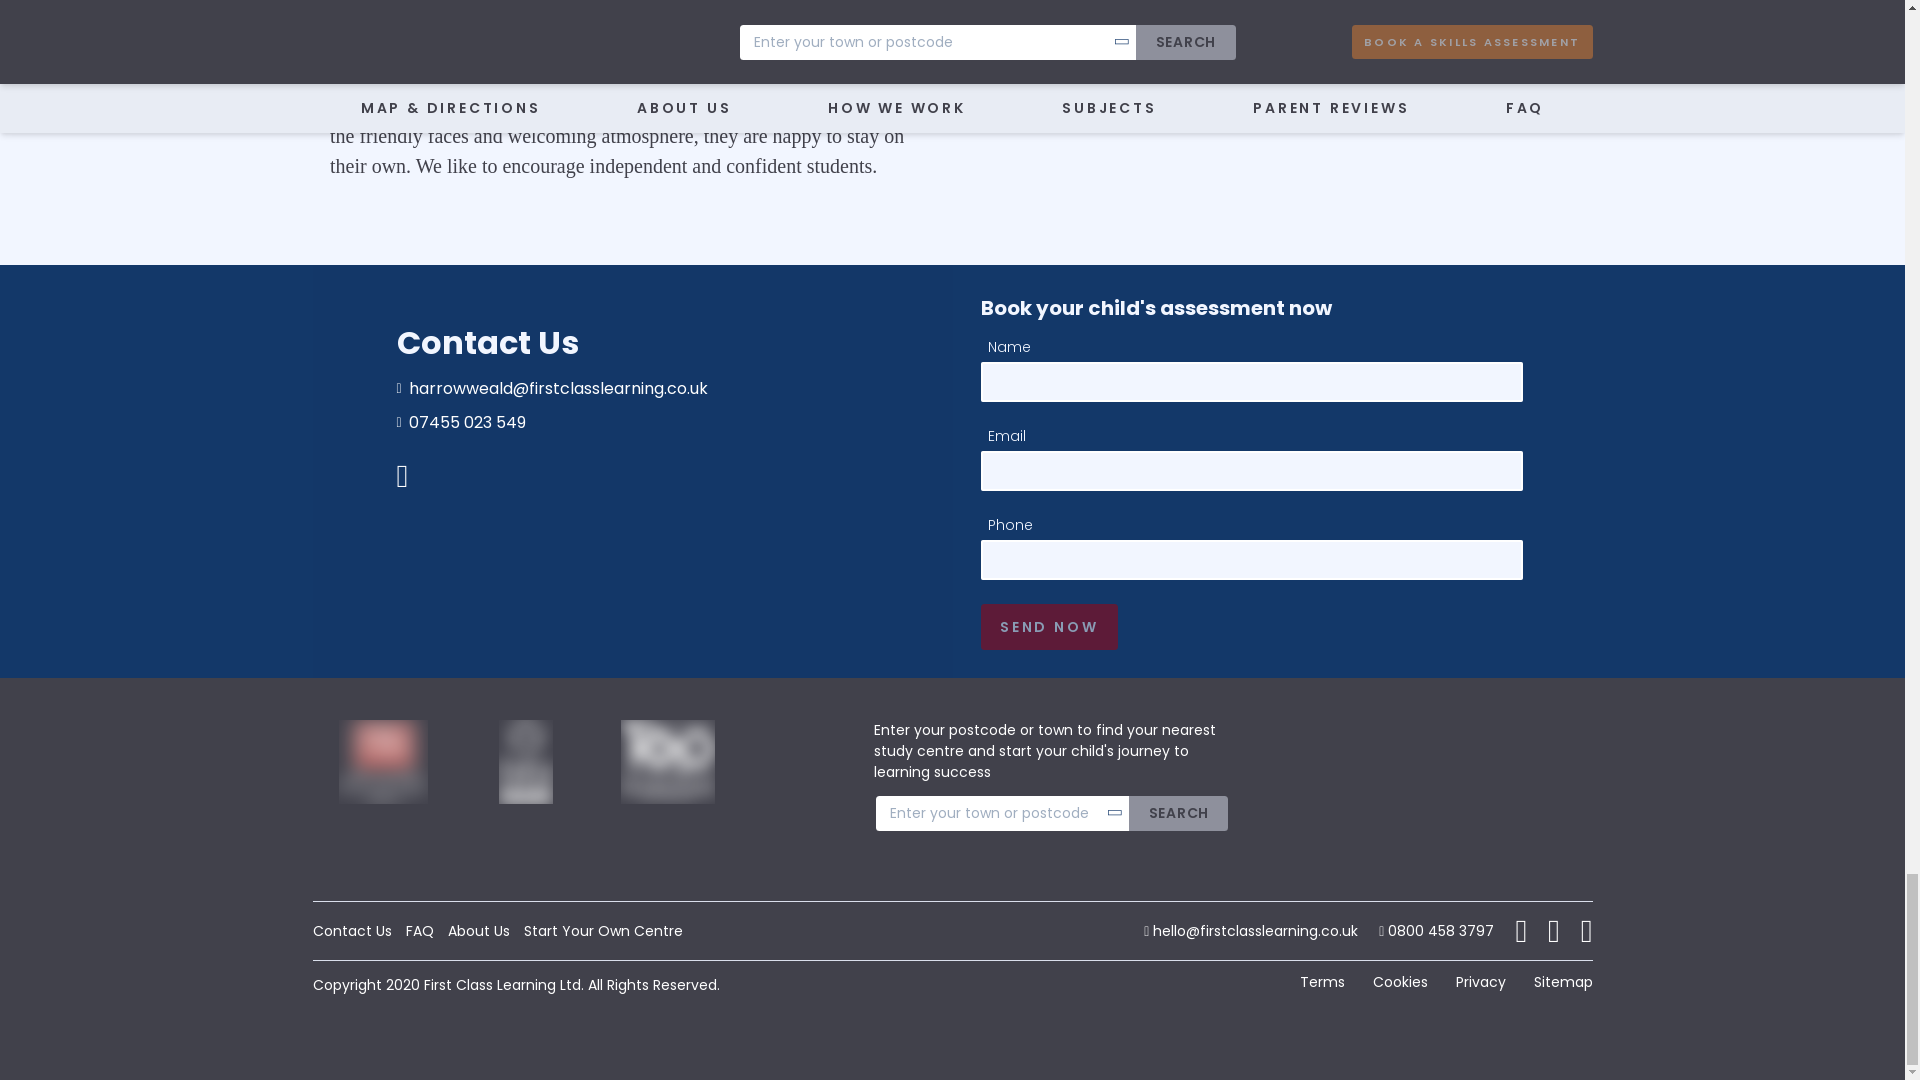 The width and height of the screenshot is (1920, 1080). I want to click on SEND NOW, so click(1048, 626).